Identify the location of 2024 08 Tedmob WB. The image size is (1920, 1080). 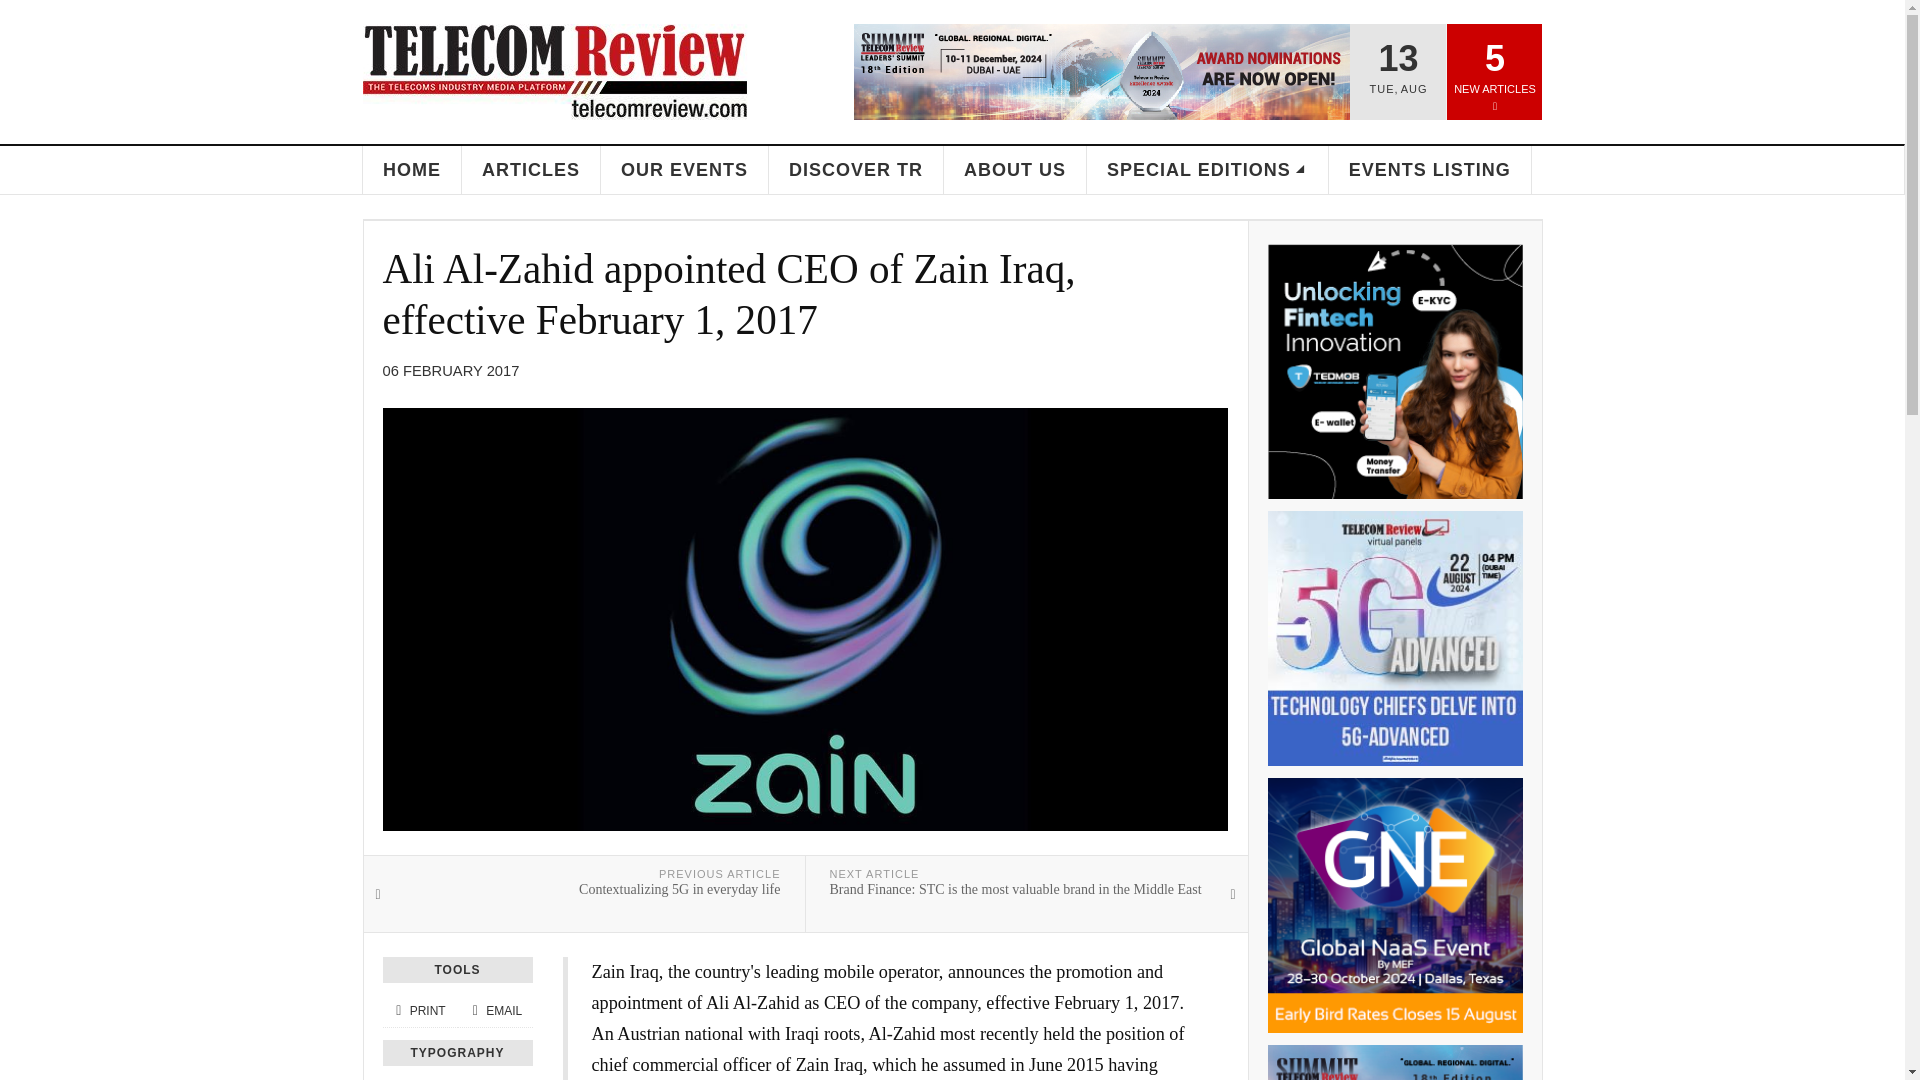
(1394, 371).